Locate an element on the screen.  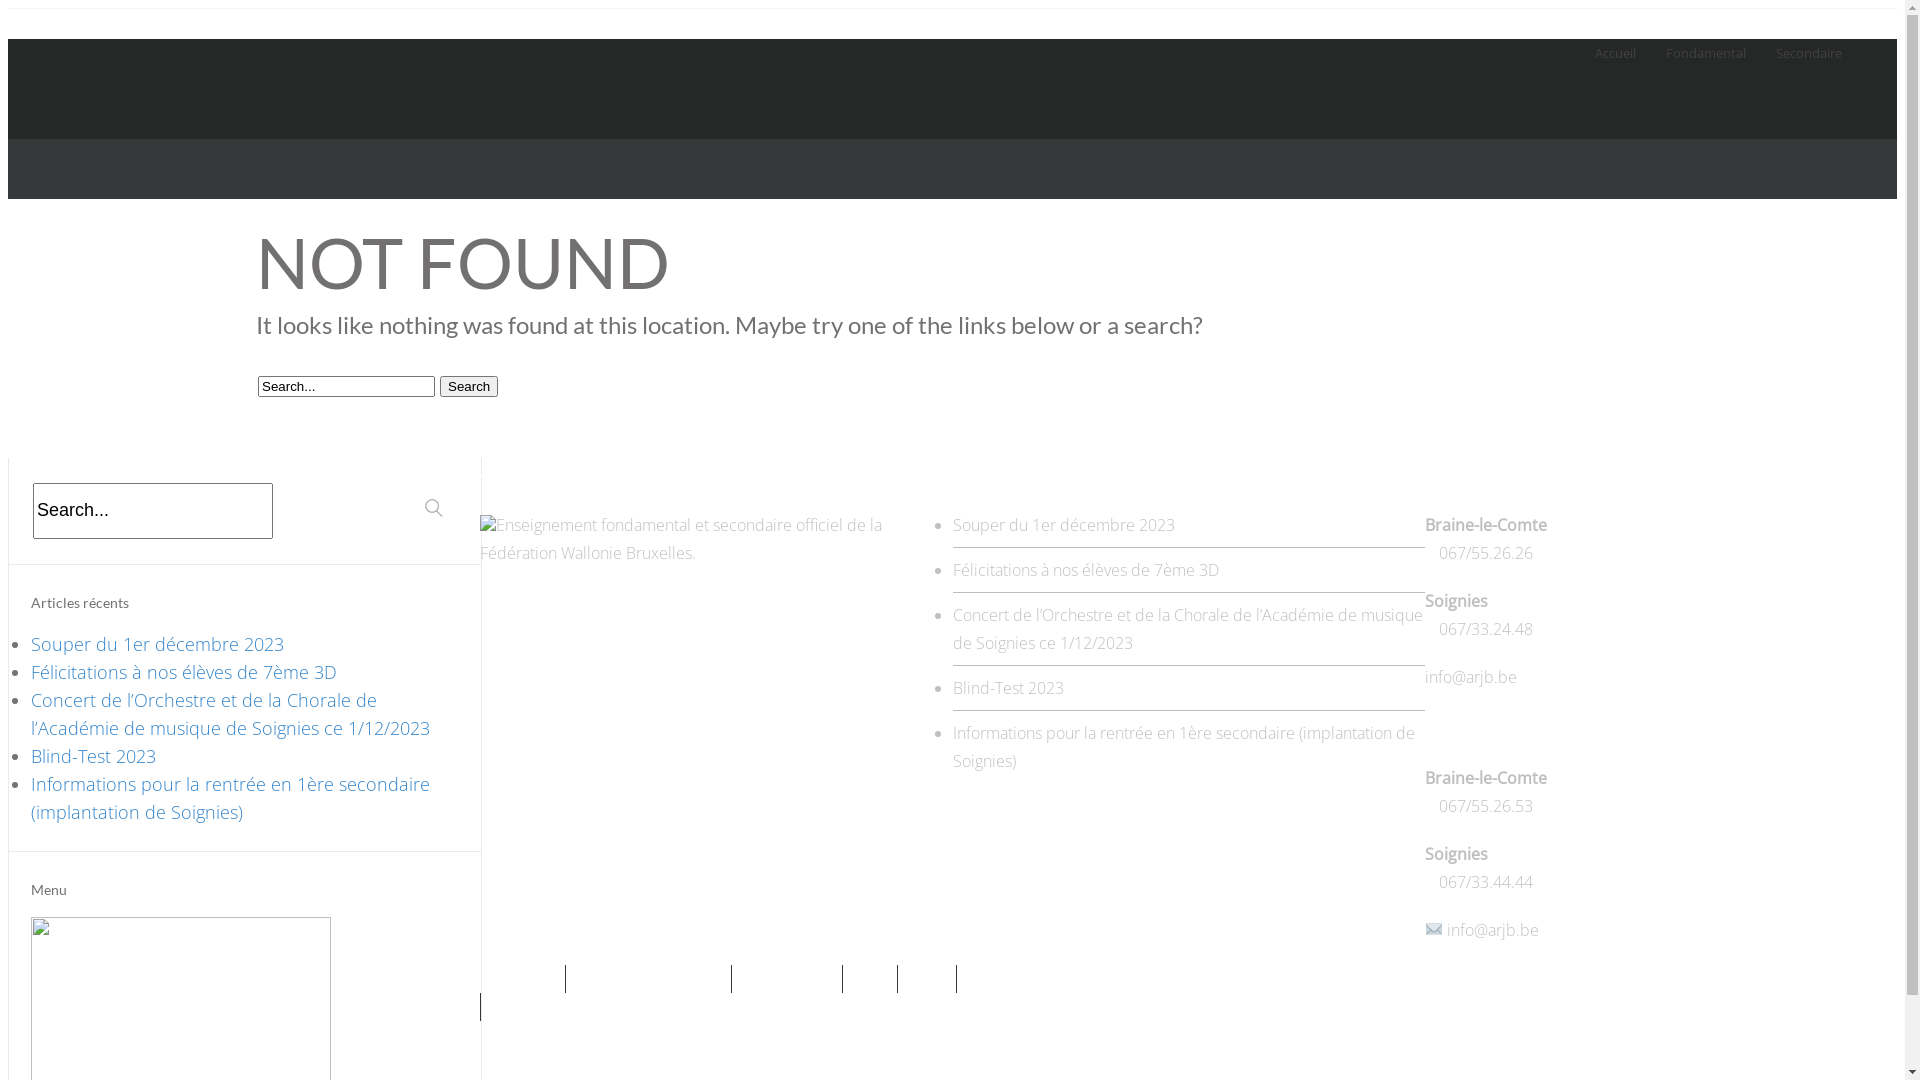
067/33.44.44 is located at coordinates (1486, 882).